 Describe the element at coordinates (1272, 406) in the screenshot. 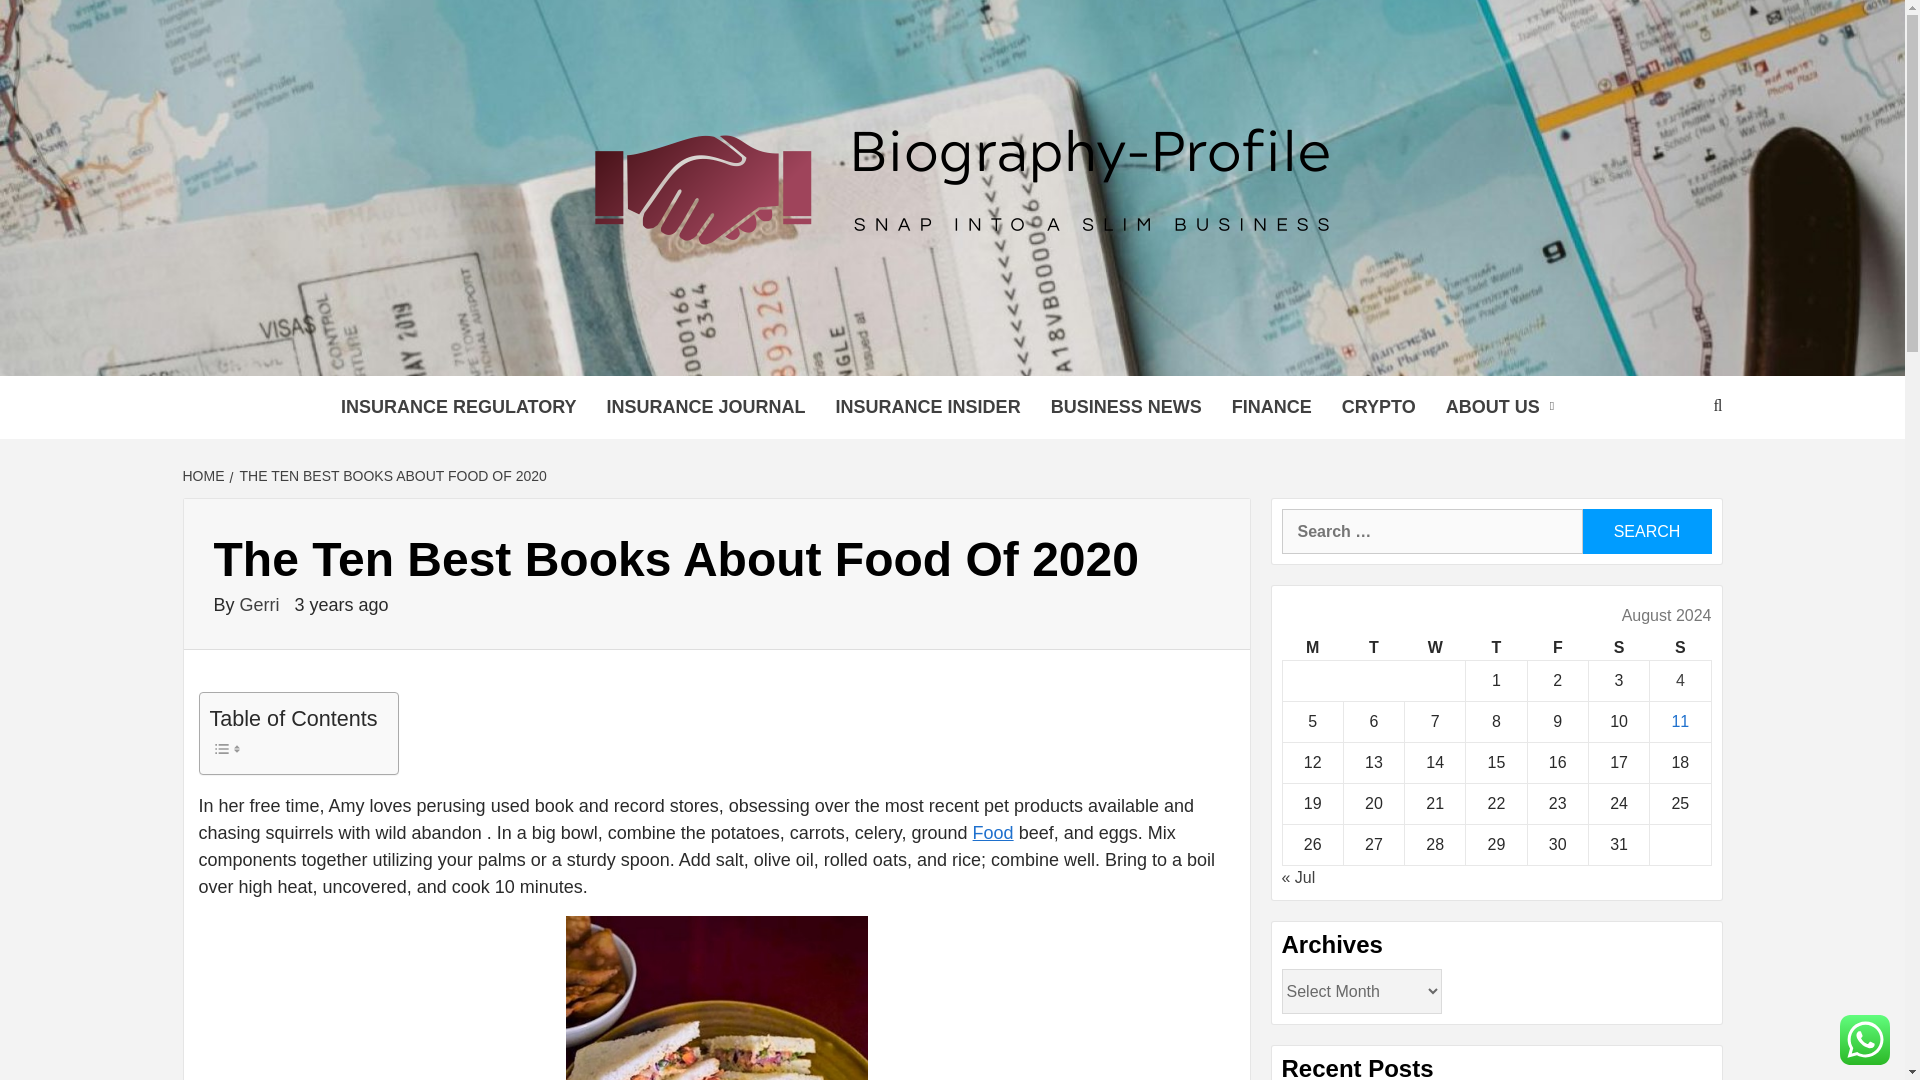

I see `FINANCE` at that location.